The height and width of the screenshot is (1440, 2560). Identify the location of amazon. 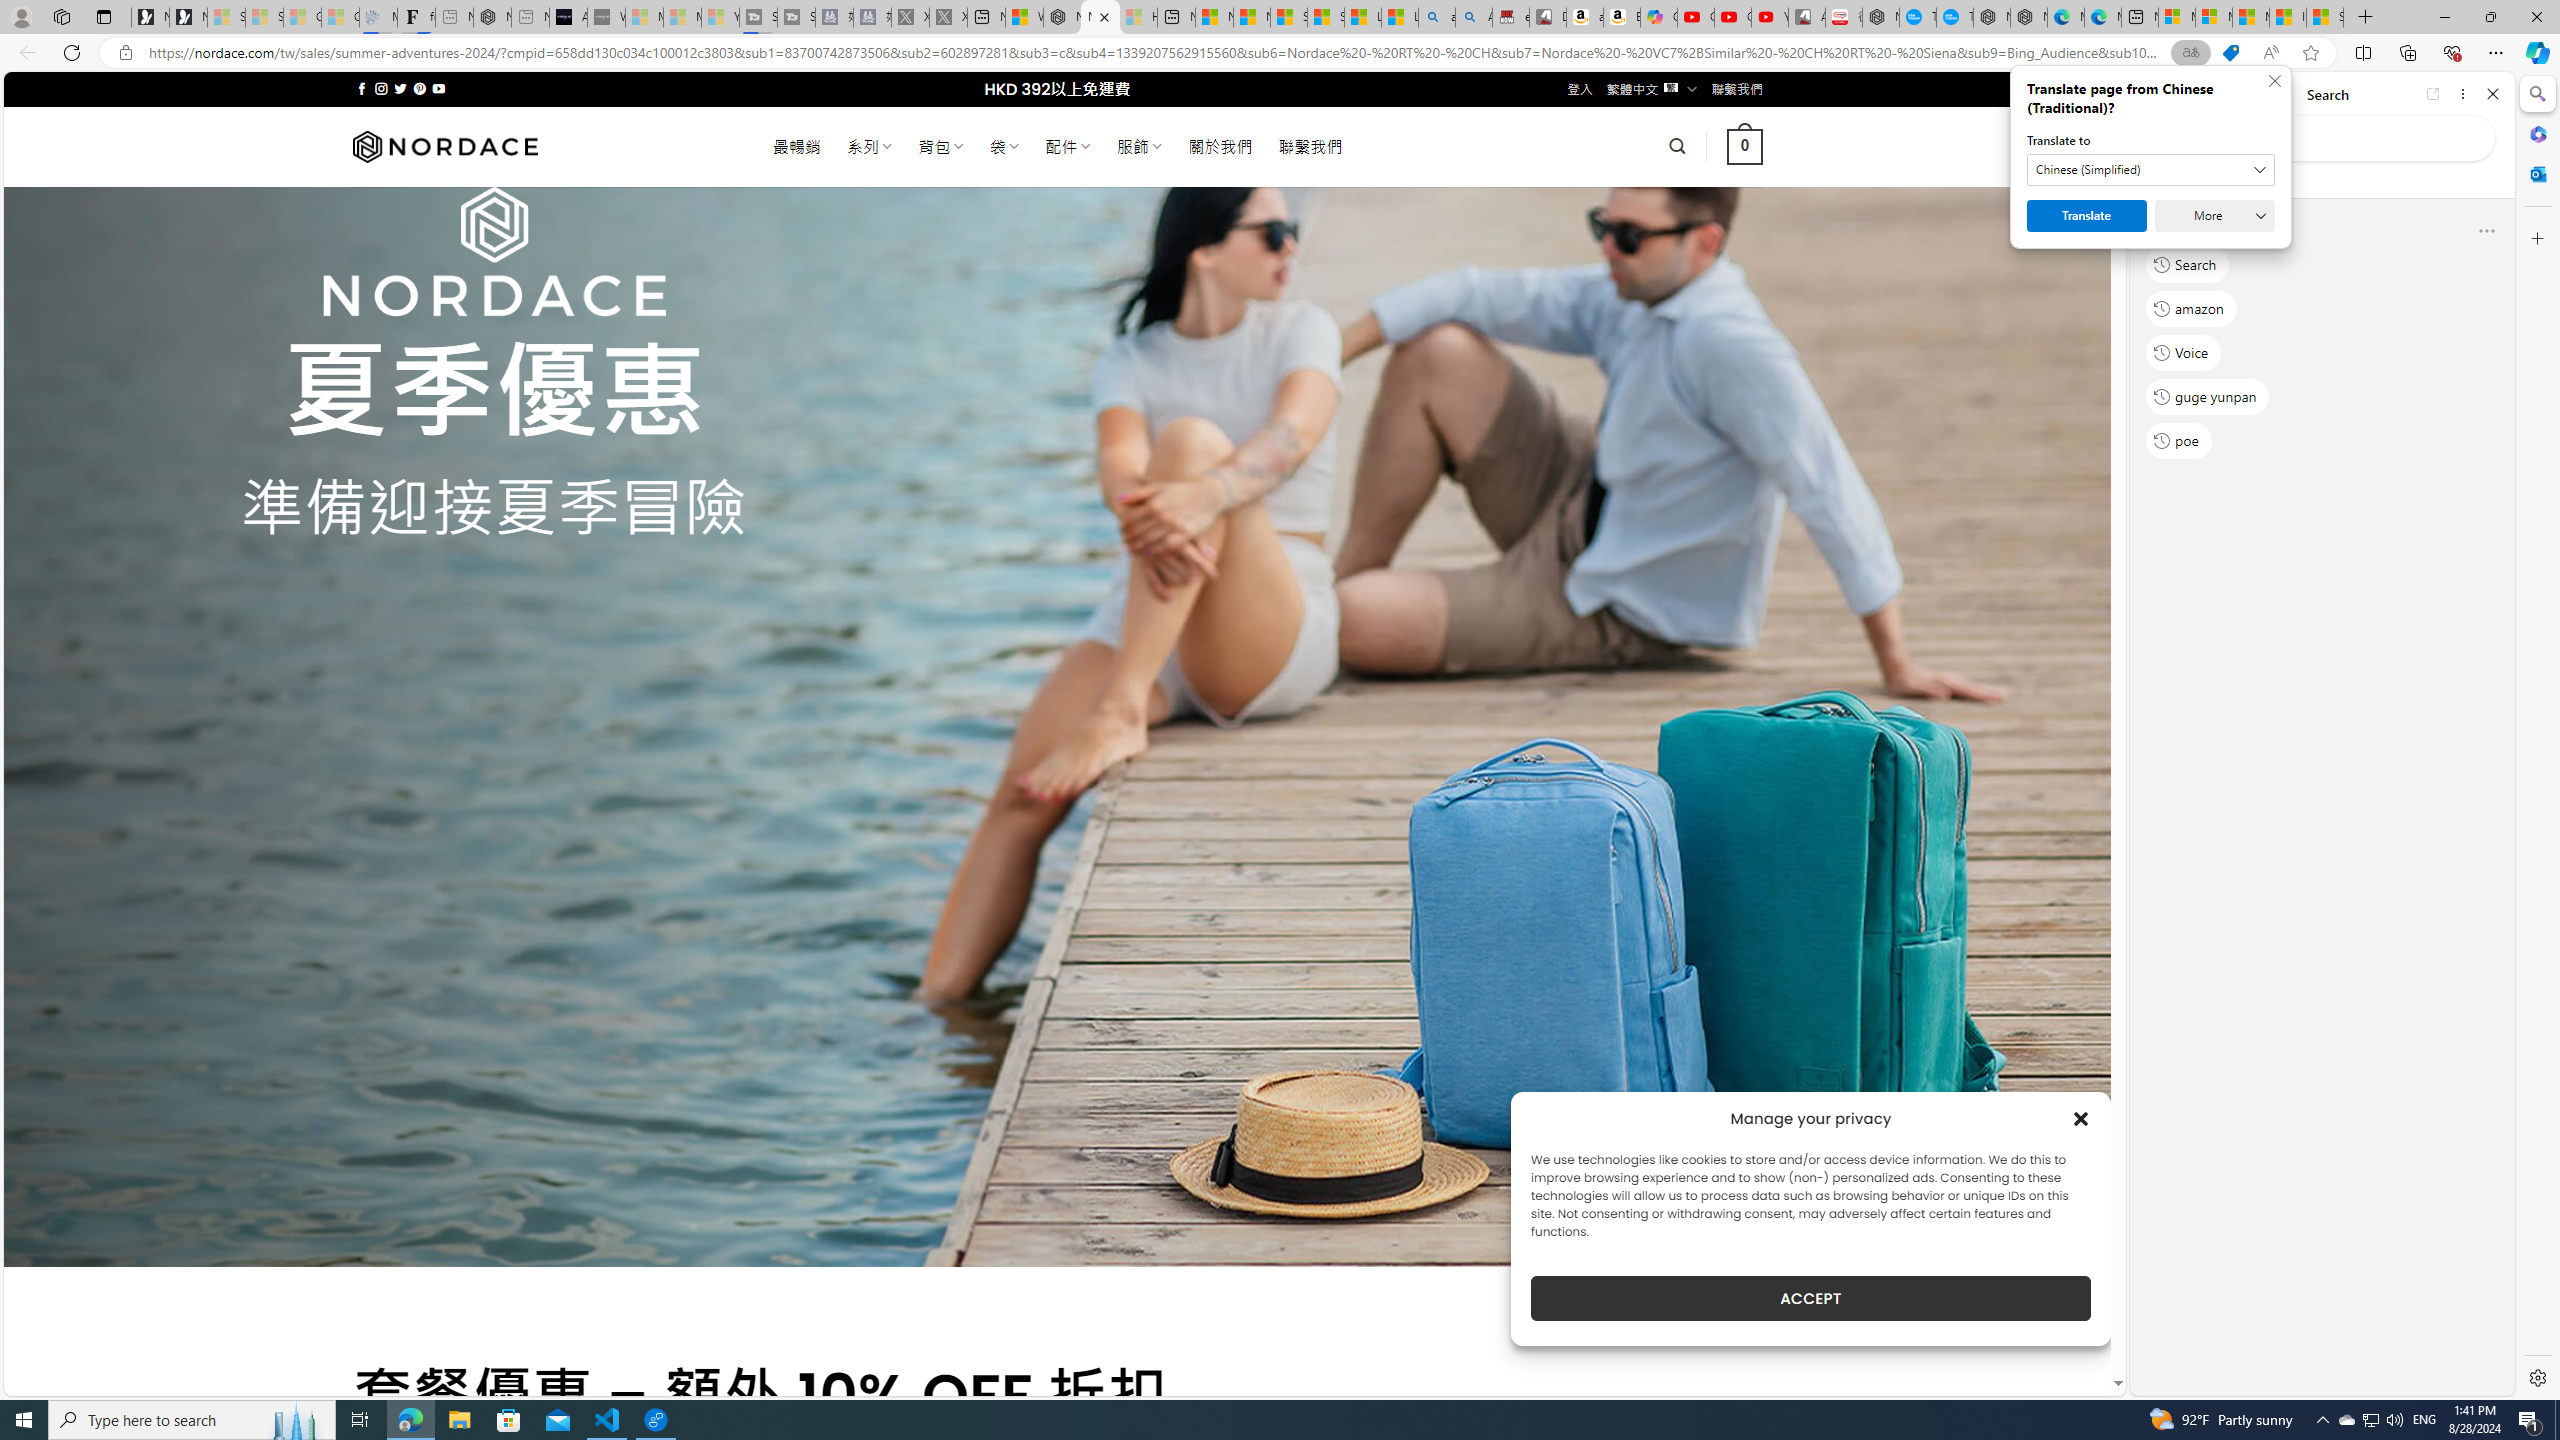
(2191, 308).